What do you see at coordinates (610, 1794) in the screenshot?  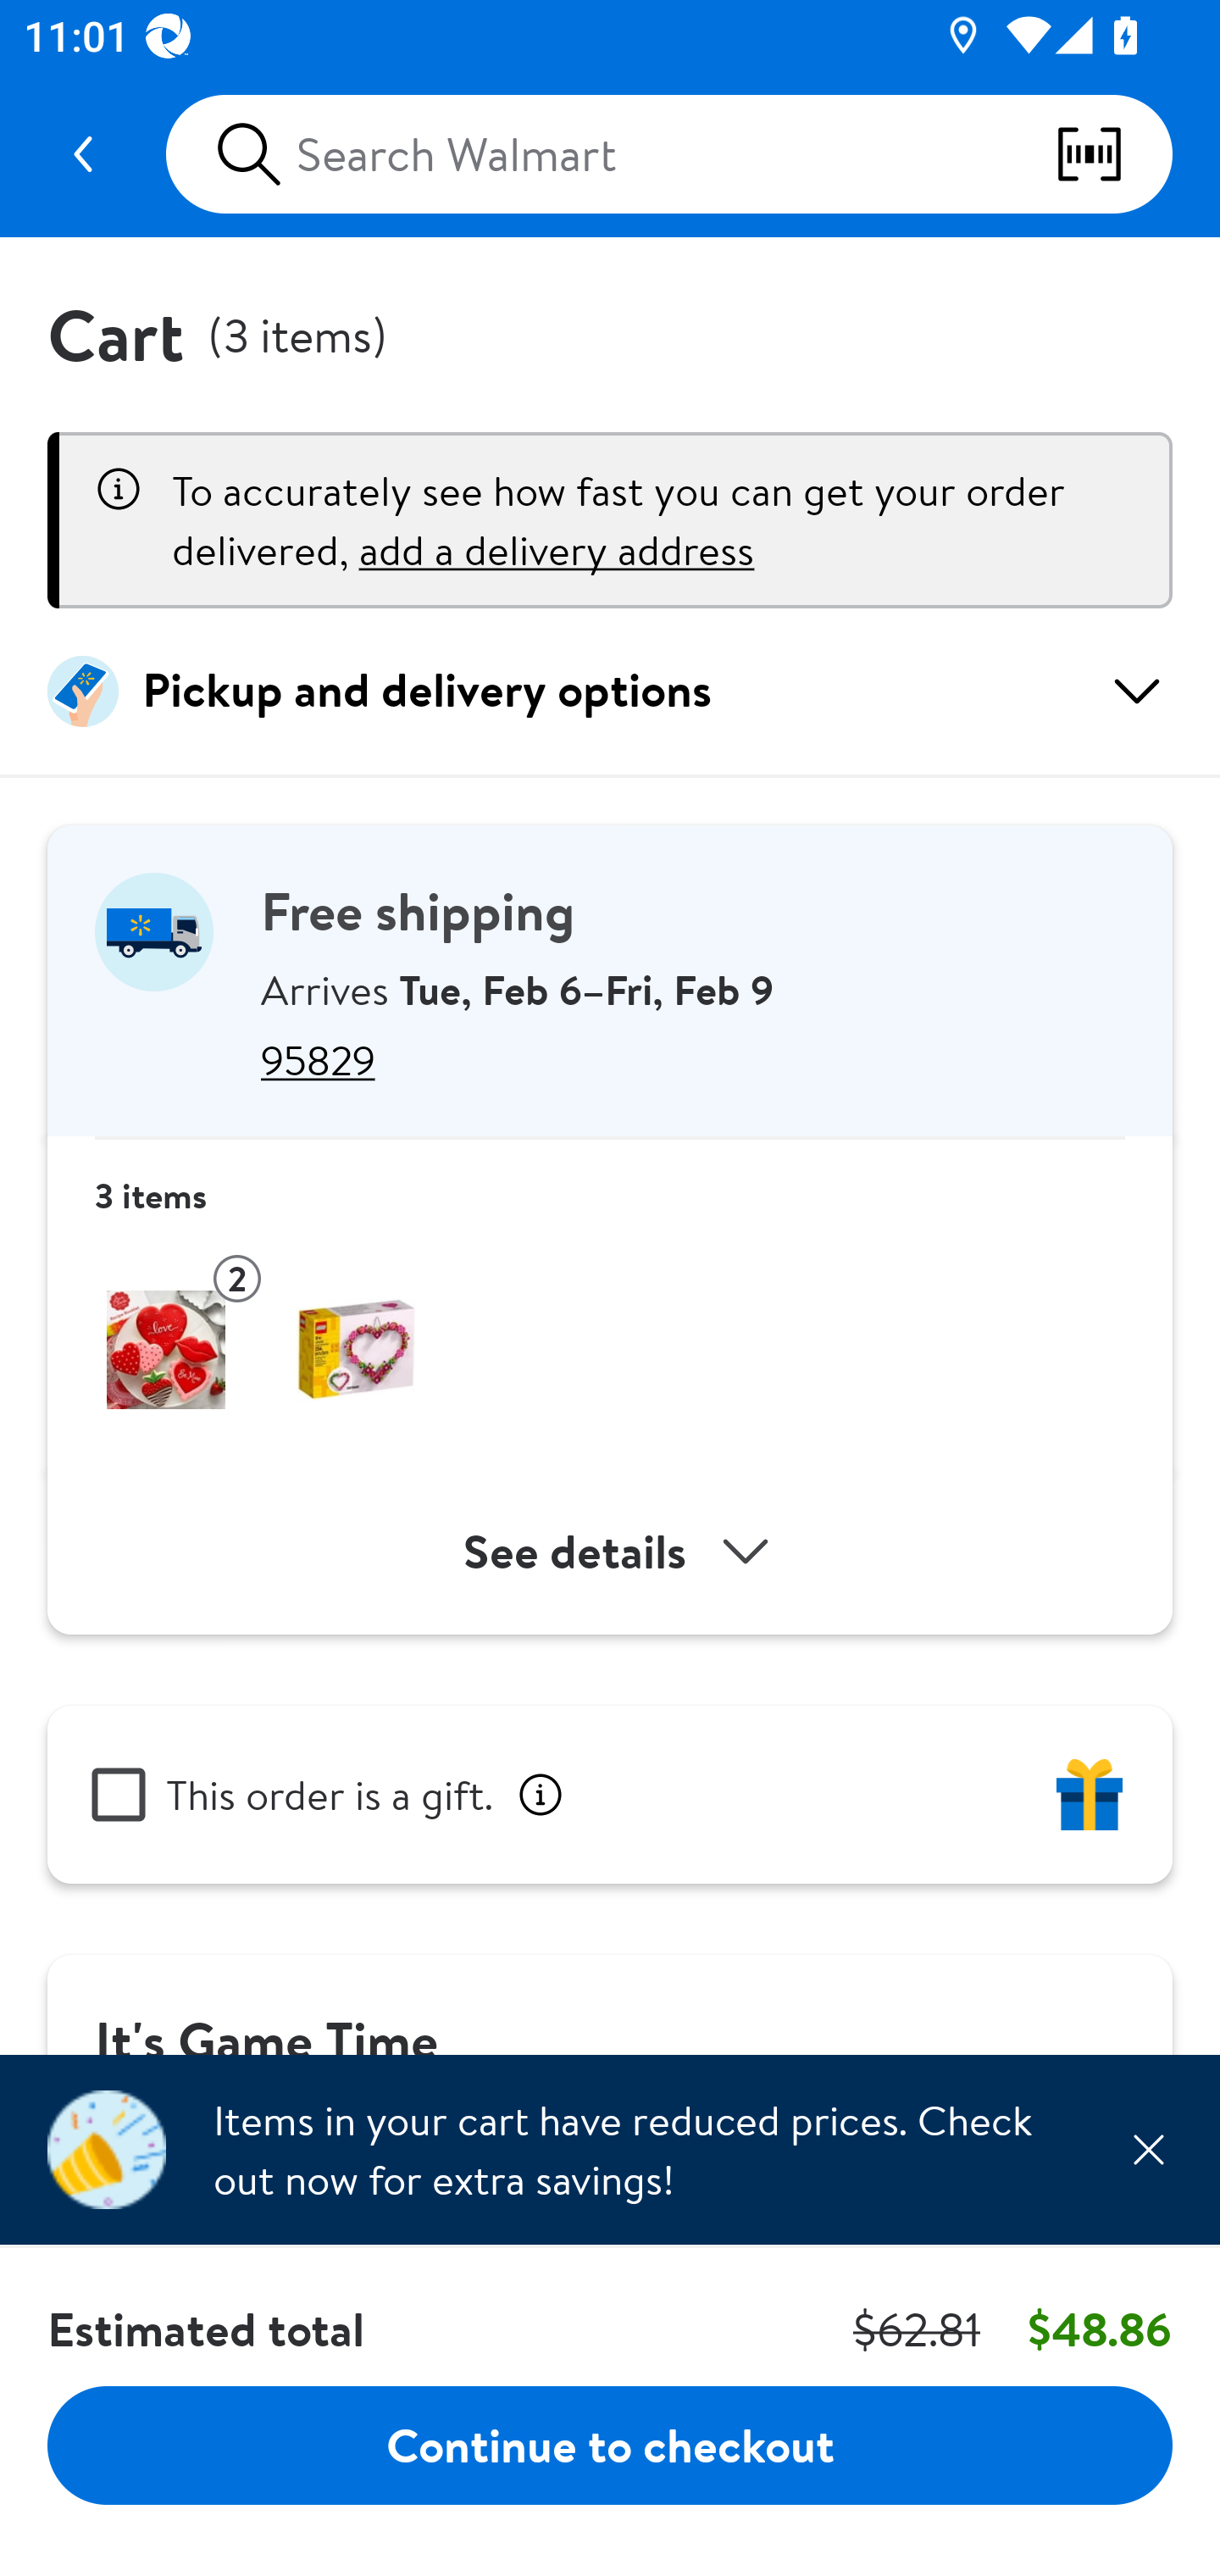 I see `This order is a gift. Learn more about gifting` at bounding box center [610, 1794].